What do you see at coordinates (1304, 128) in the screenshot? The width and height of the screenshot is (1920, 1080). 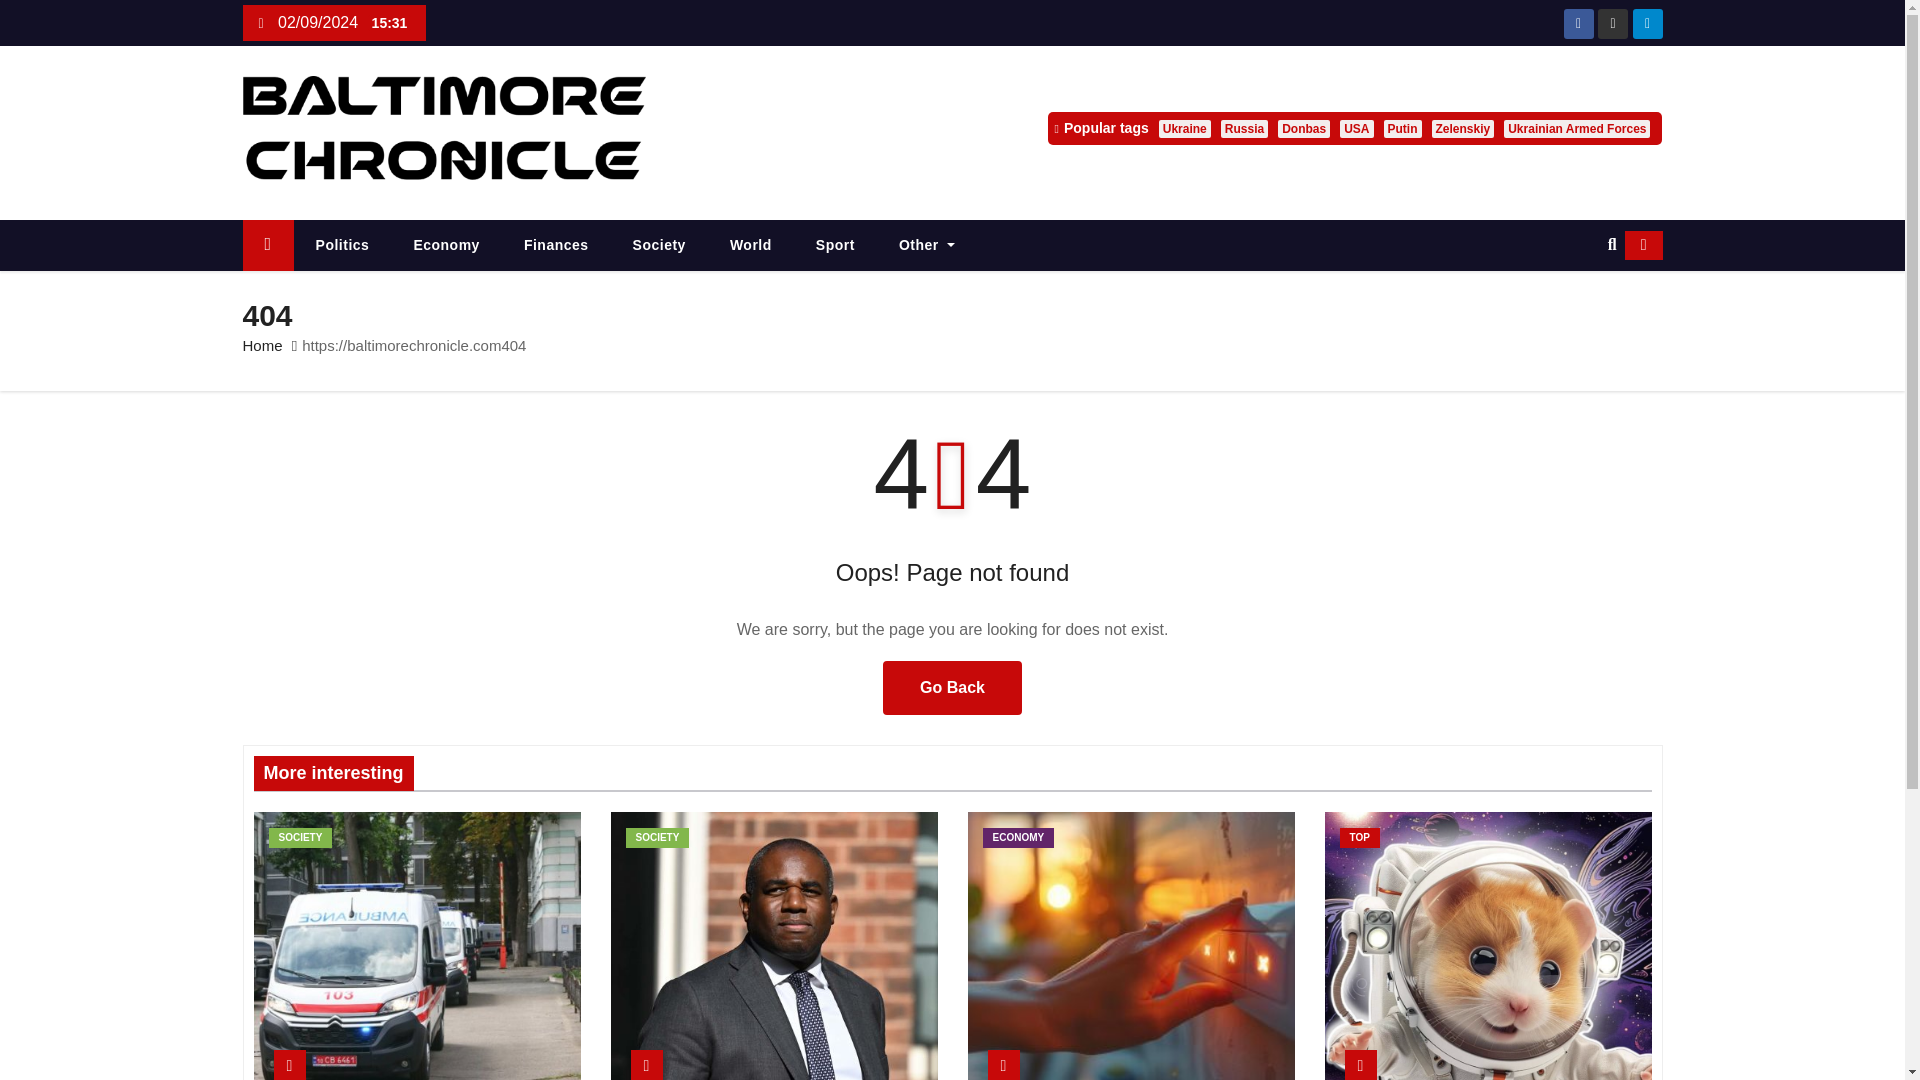 I see `Donbas` at bounding box center [1304, 128].